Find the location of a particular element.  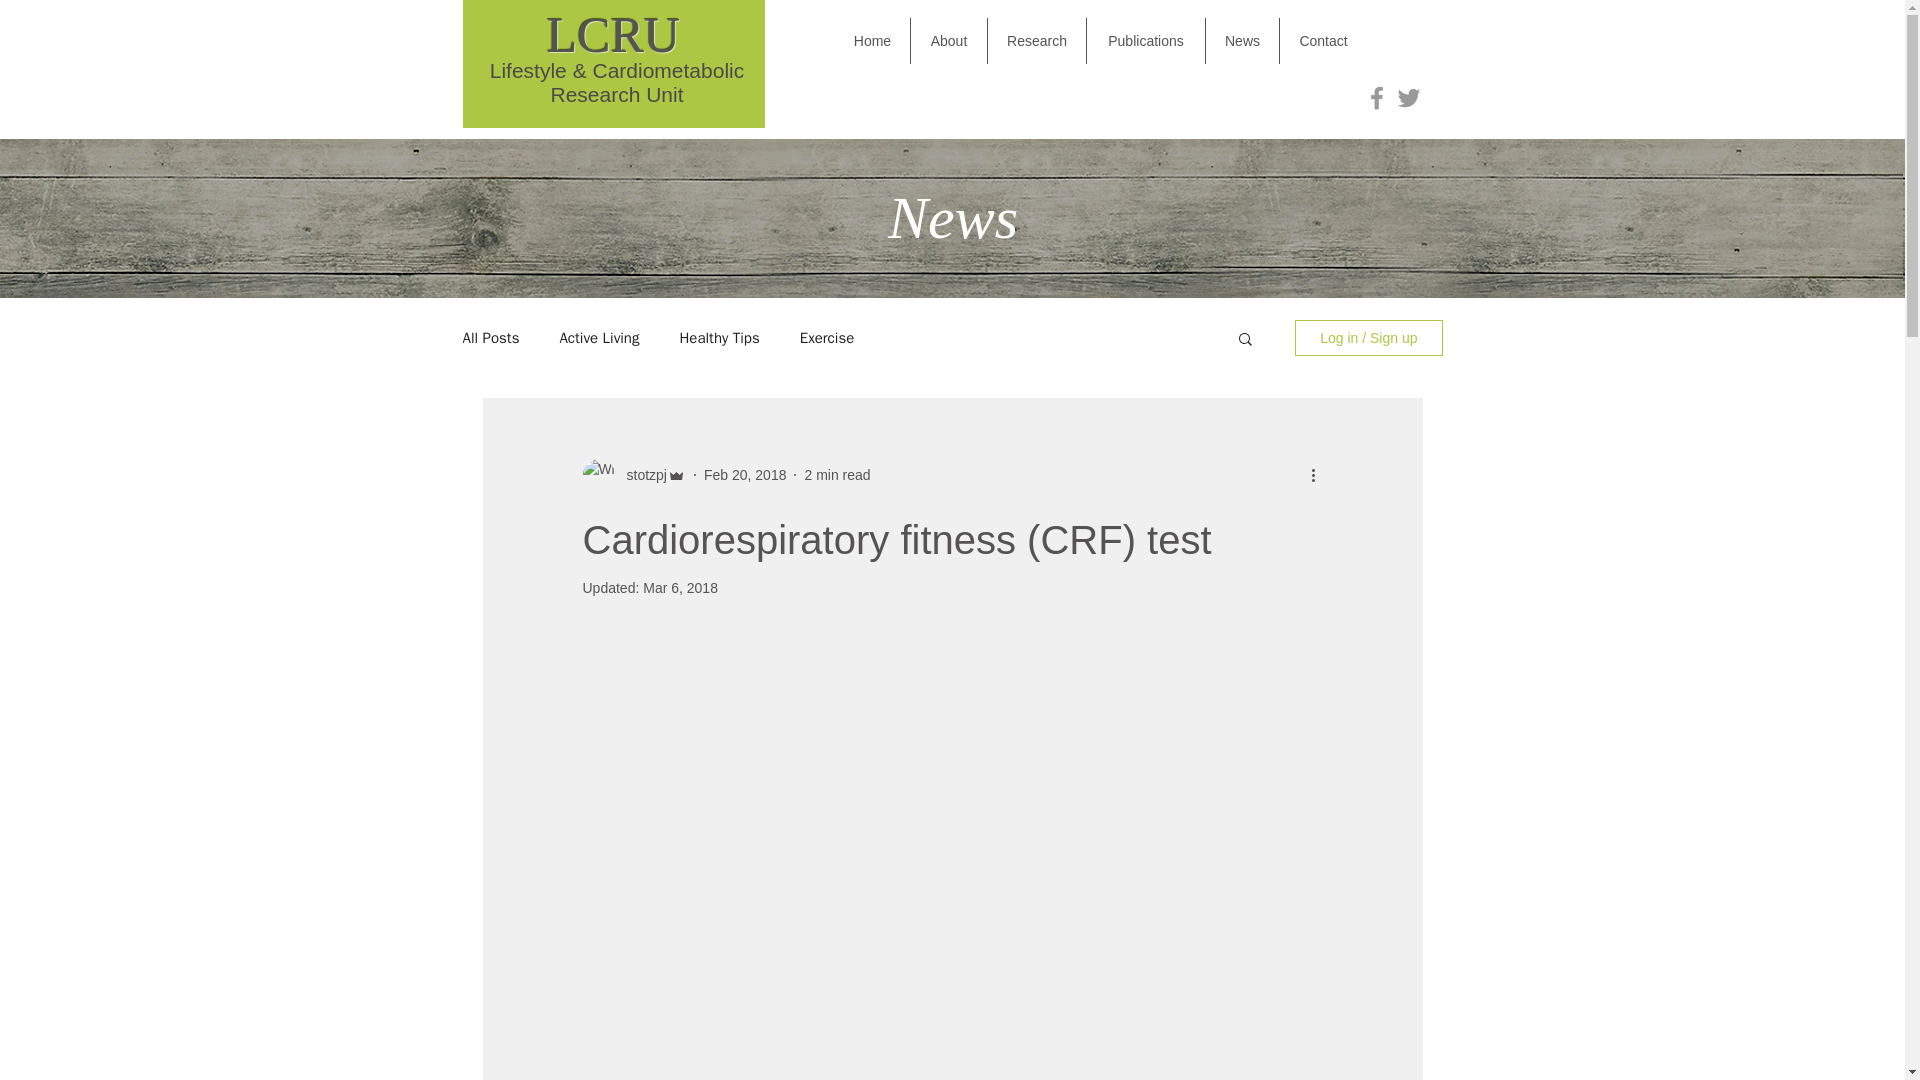

stotzpj is located at coordinates (640, 474).